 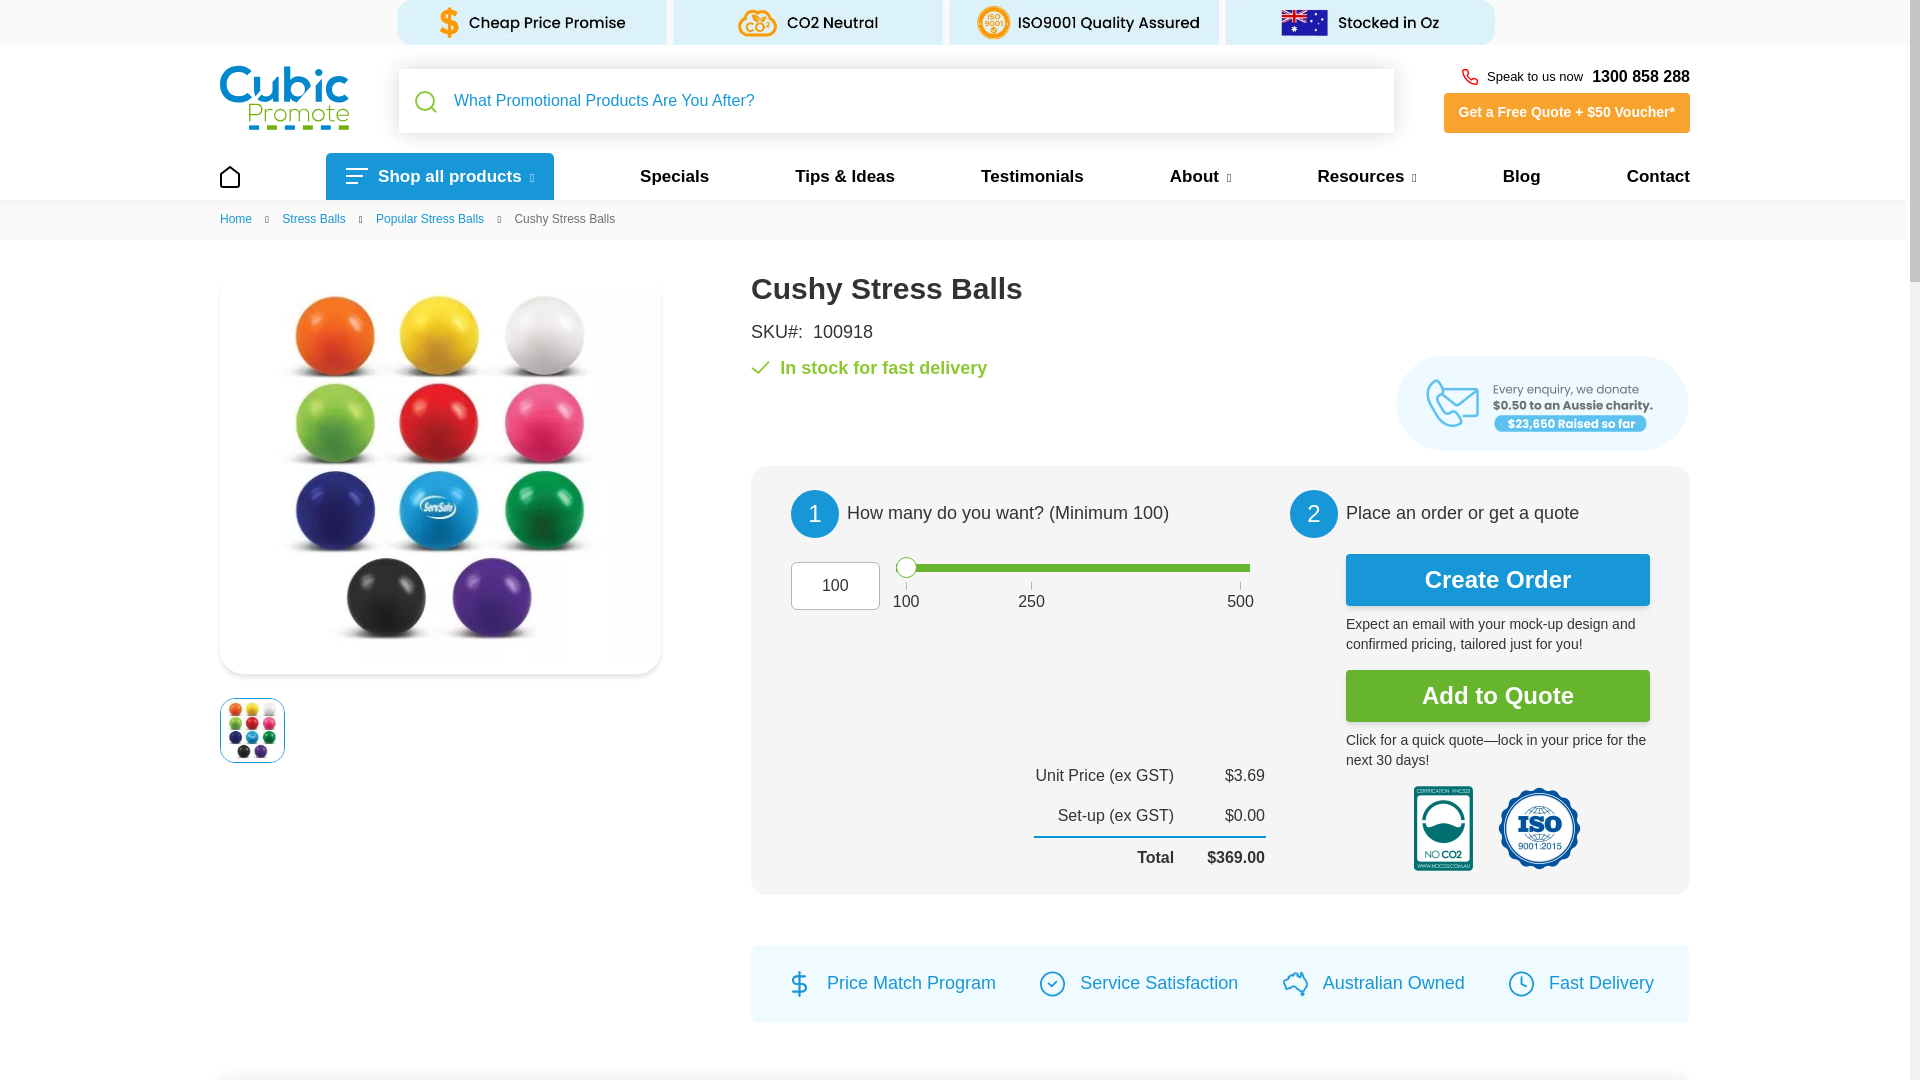 What do you see at coordinates (314, 218) in the screenshot?
I see `Stress Balls` at bounding box center [314, 218].